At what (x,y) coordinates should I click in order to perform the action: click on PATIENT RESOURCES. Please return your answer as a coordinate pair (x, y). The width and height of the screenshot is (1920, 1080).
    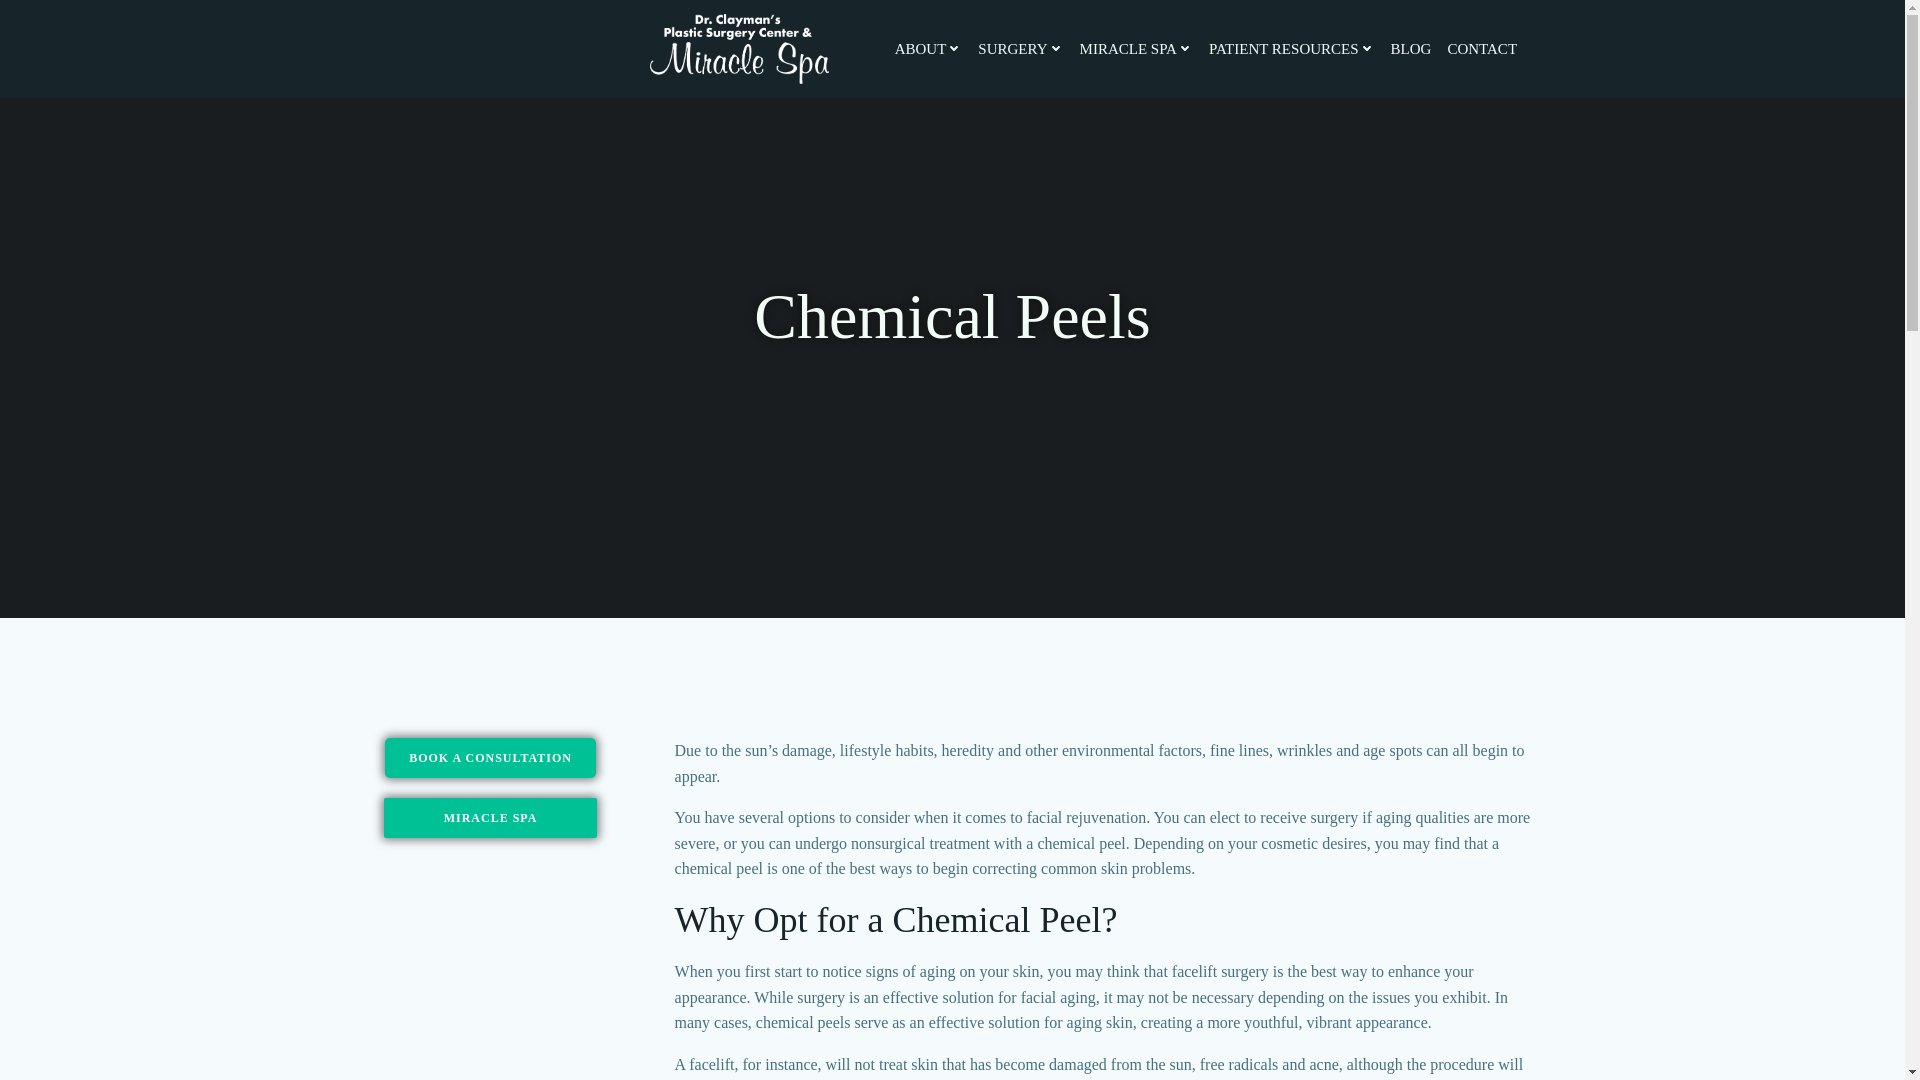
    Looking at the image, I should click on (1292, 48).